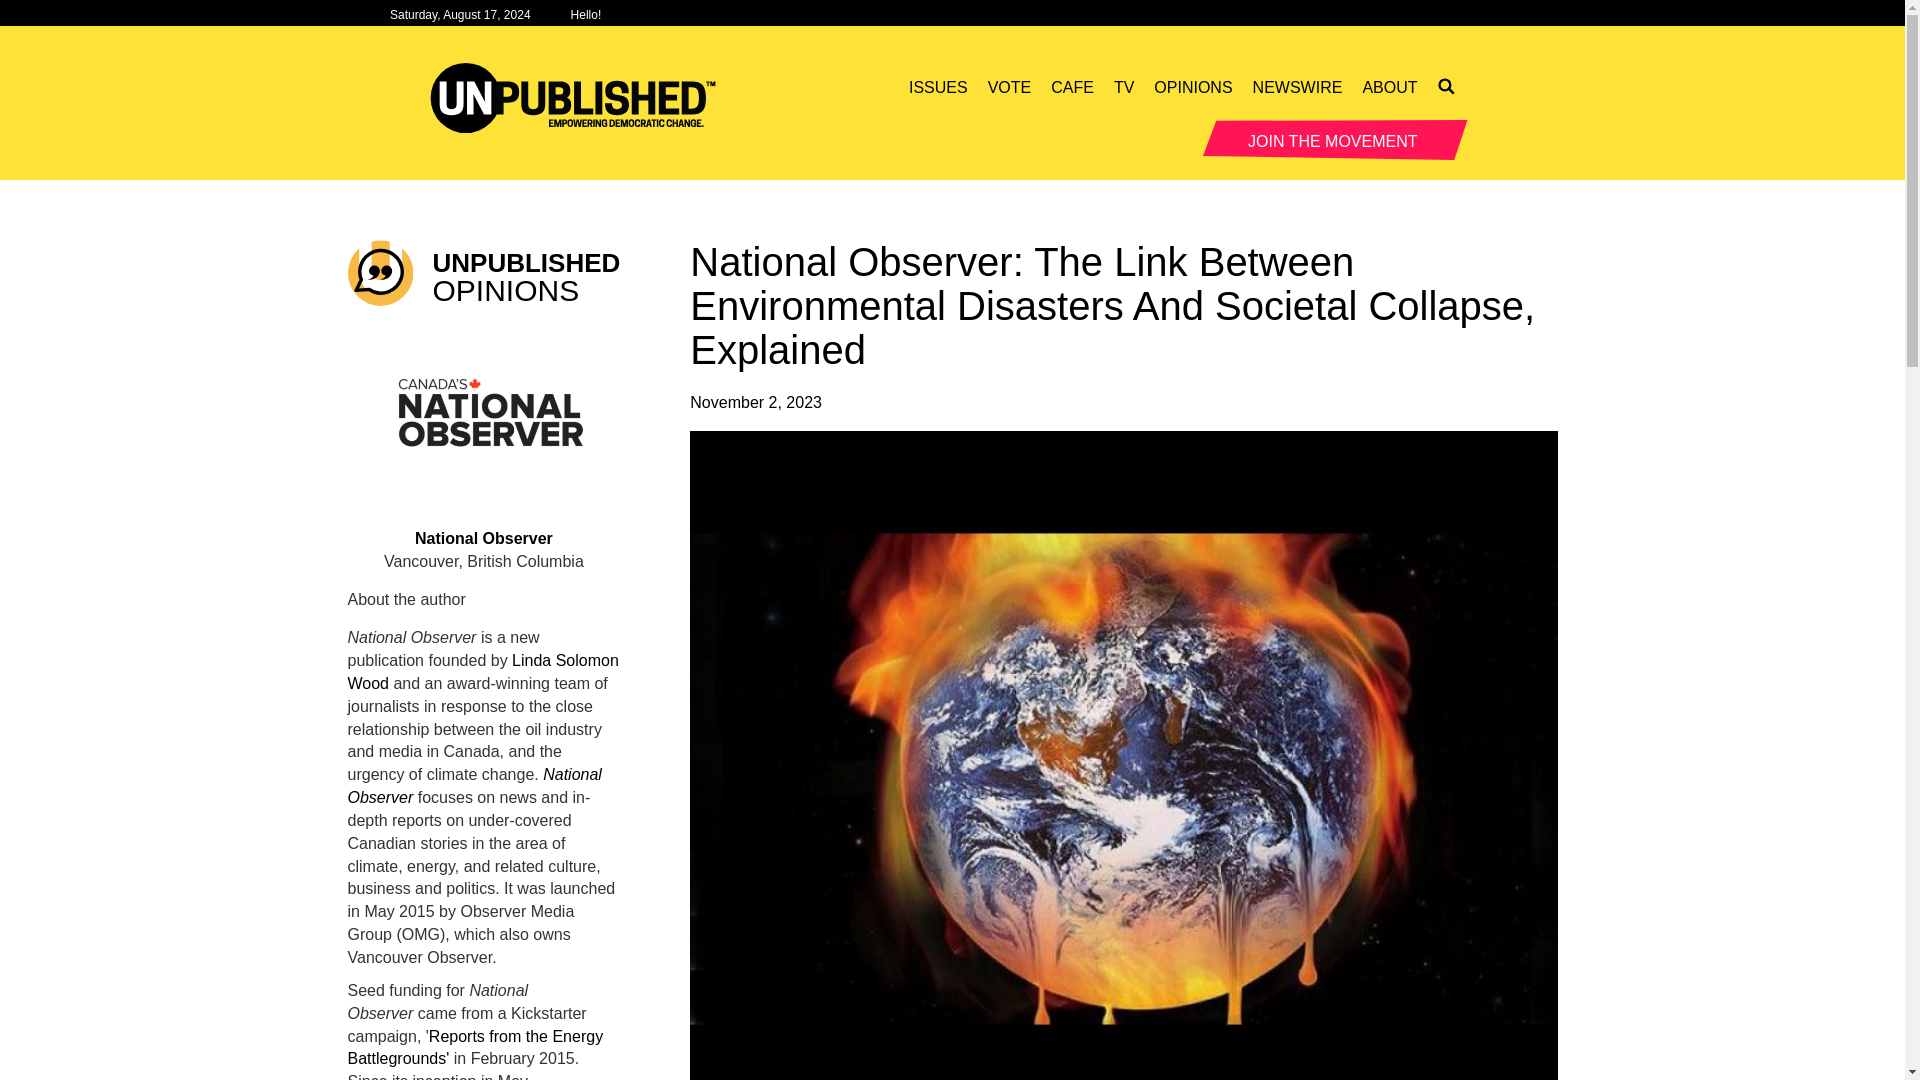 The height and width of the screenshot is (1080, 1920). I want to click on CAFE, so click(1072, 88).